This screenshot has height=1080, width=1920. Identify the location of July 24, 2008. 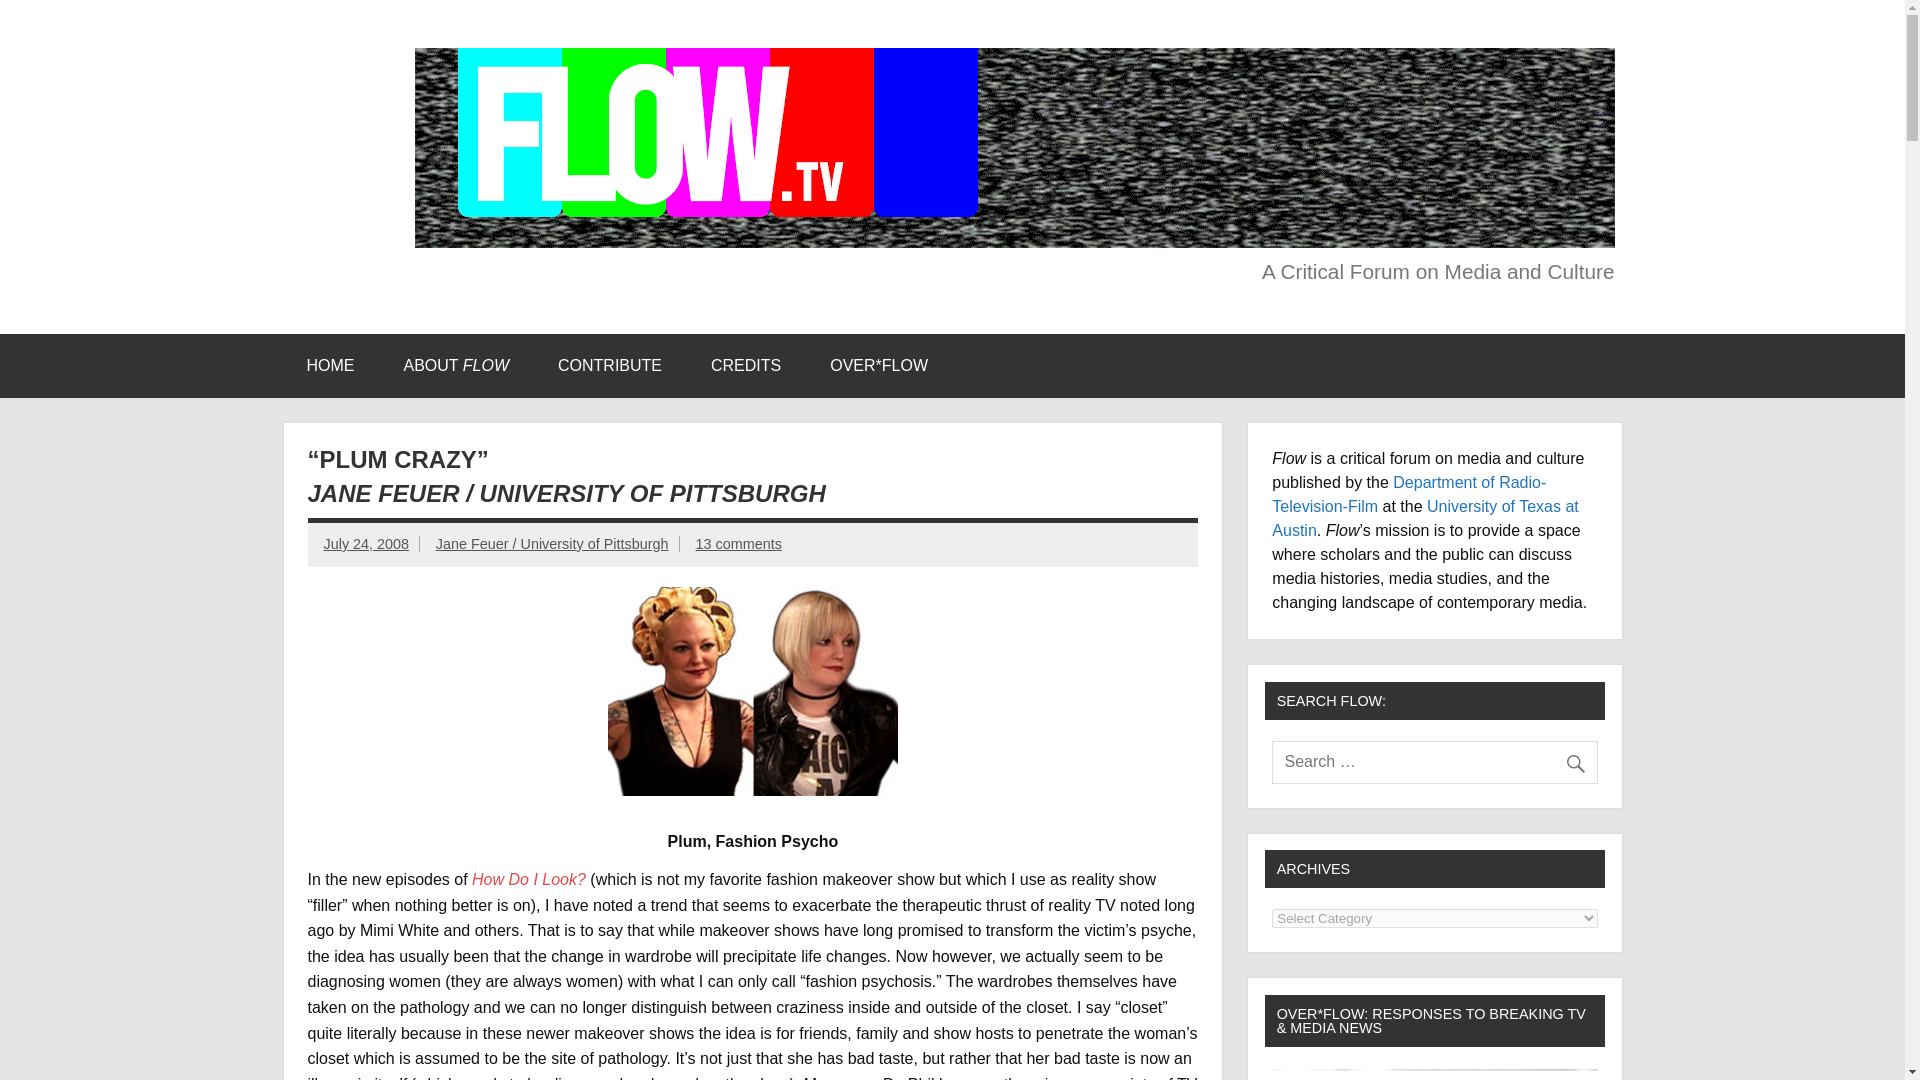
(367, 543).